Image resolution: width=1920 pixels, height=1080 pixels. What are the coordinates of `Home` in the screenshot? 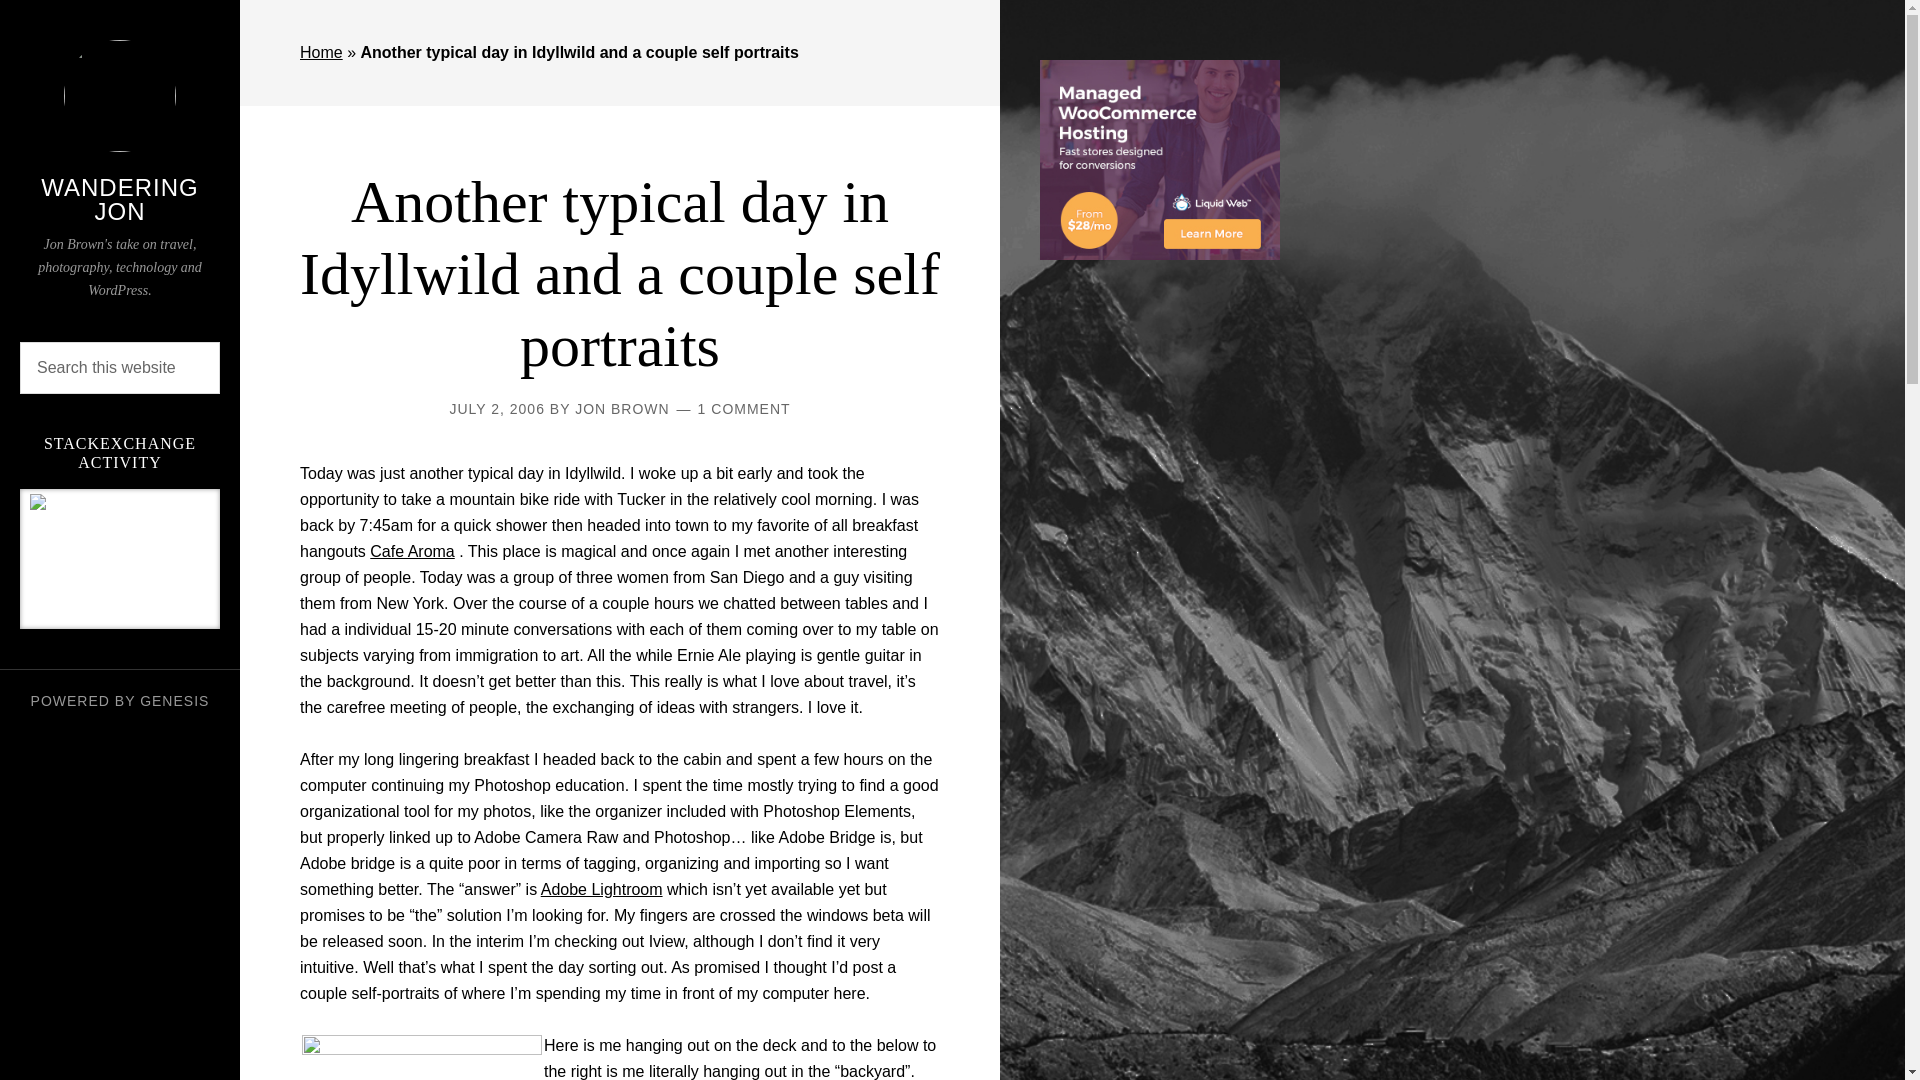 It's located at (321, 52).